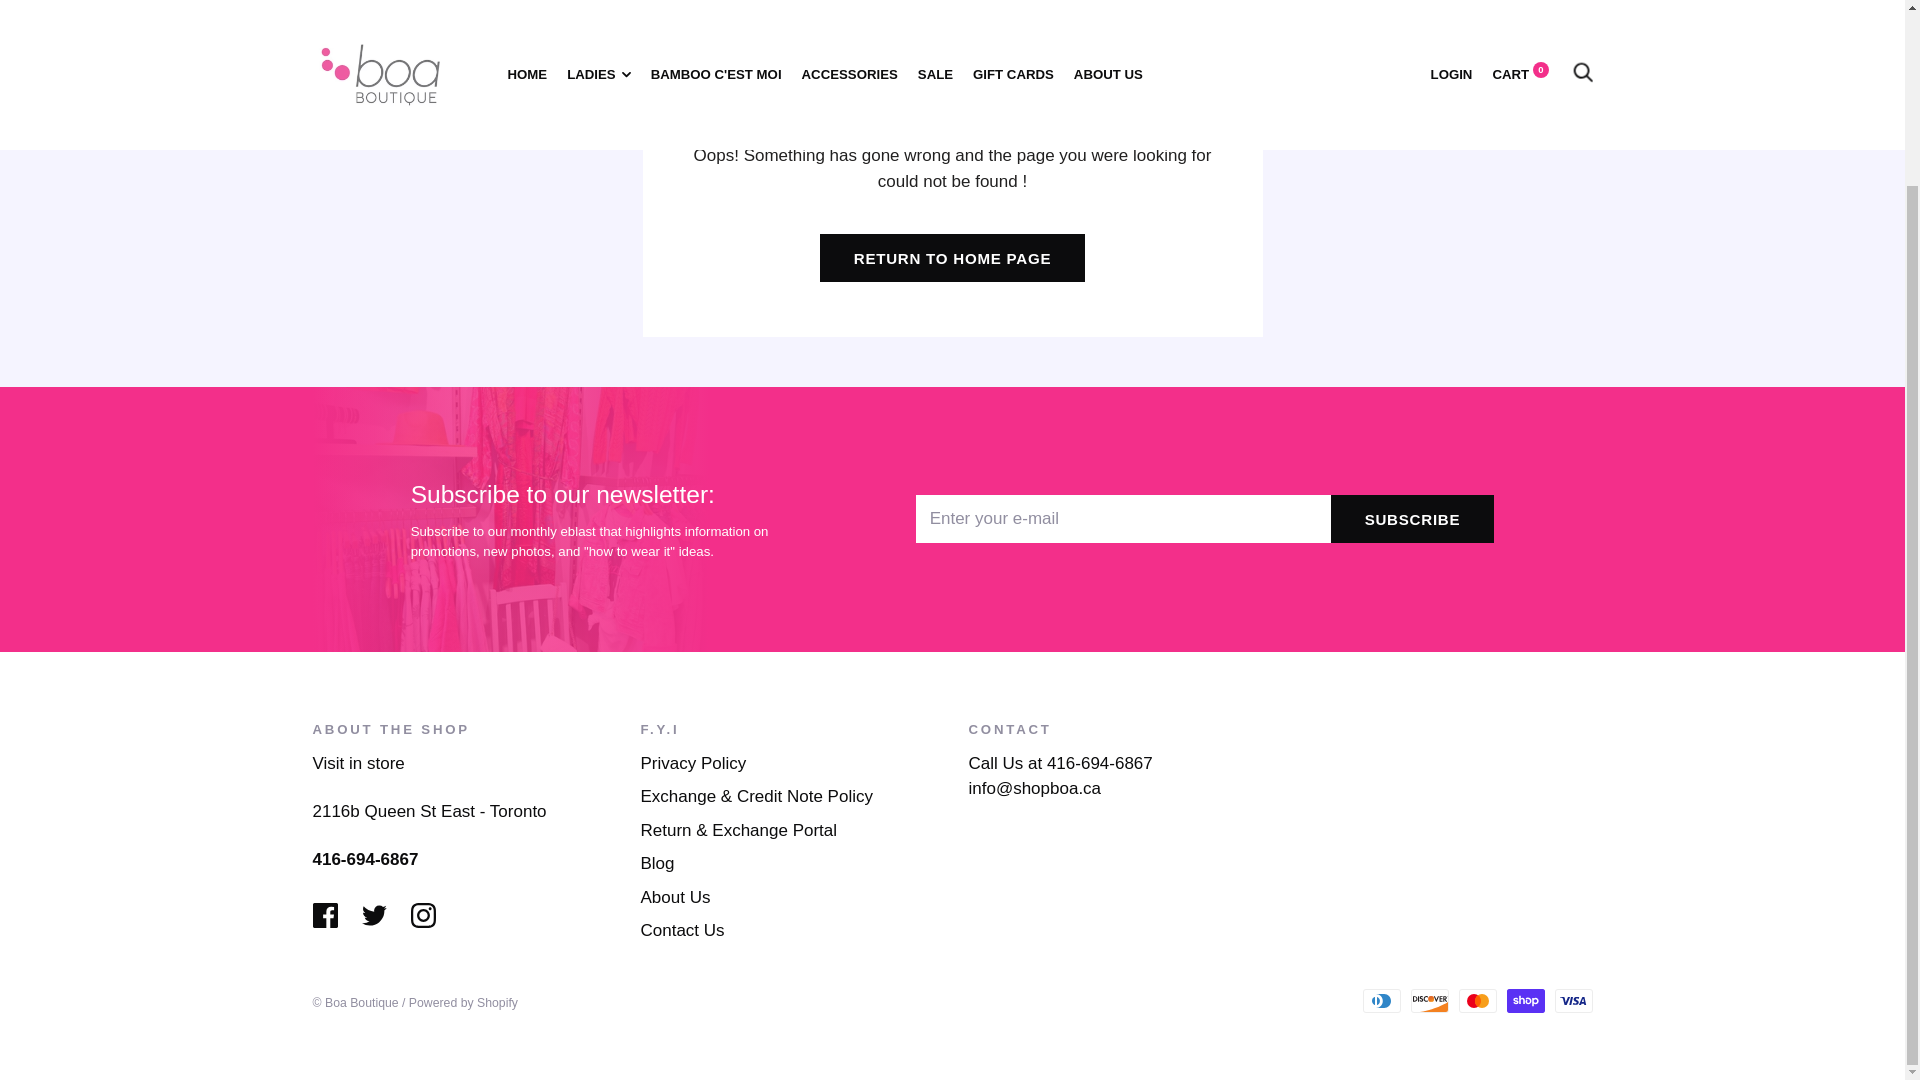 This screenshot has width=1920, height=1080. Describe the element at coordinates (1380, 1000) in the screenshot. I see `Diners Club` at that location.